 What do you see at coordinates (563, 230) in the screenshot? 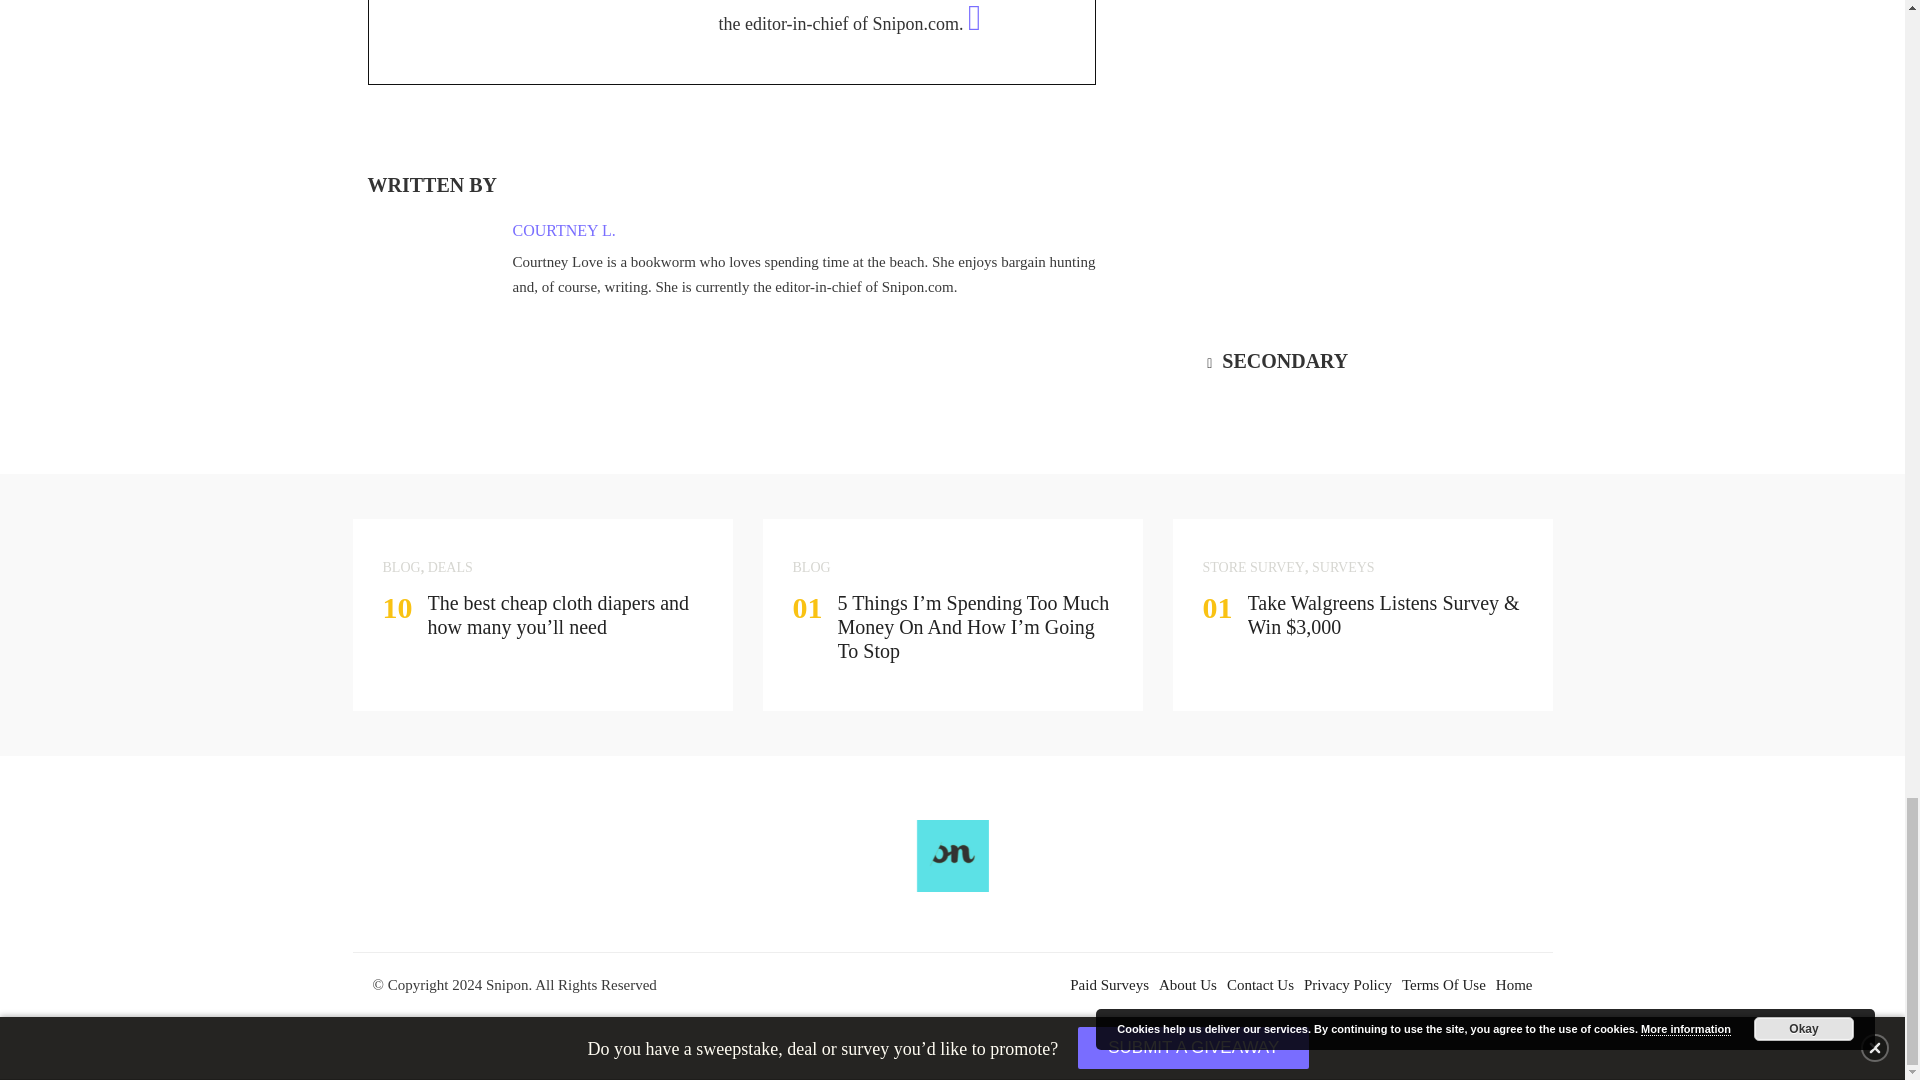
I see `COURTNEY L.` at bounding box center [563, 230].